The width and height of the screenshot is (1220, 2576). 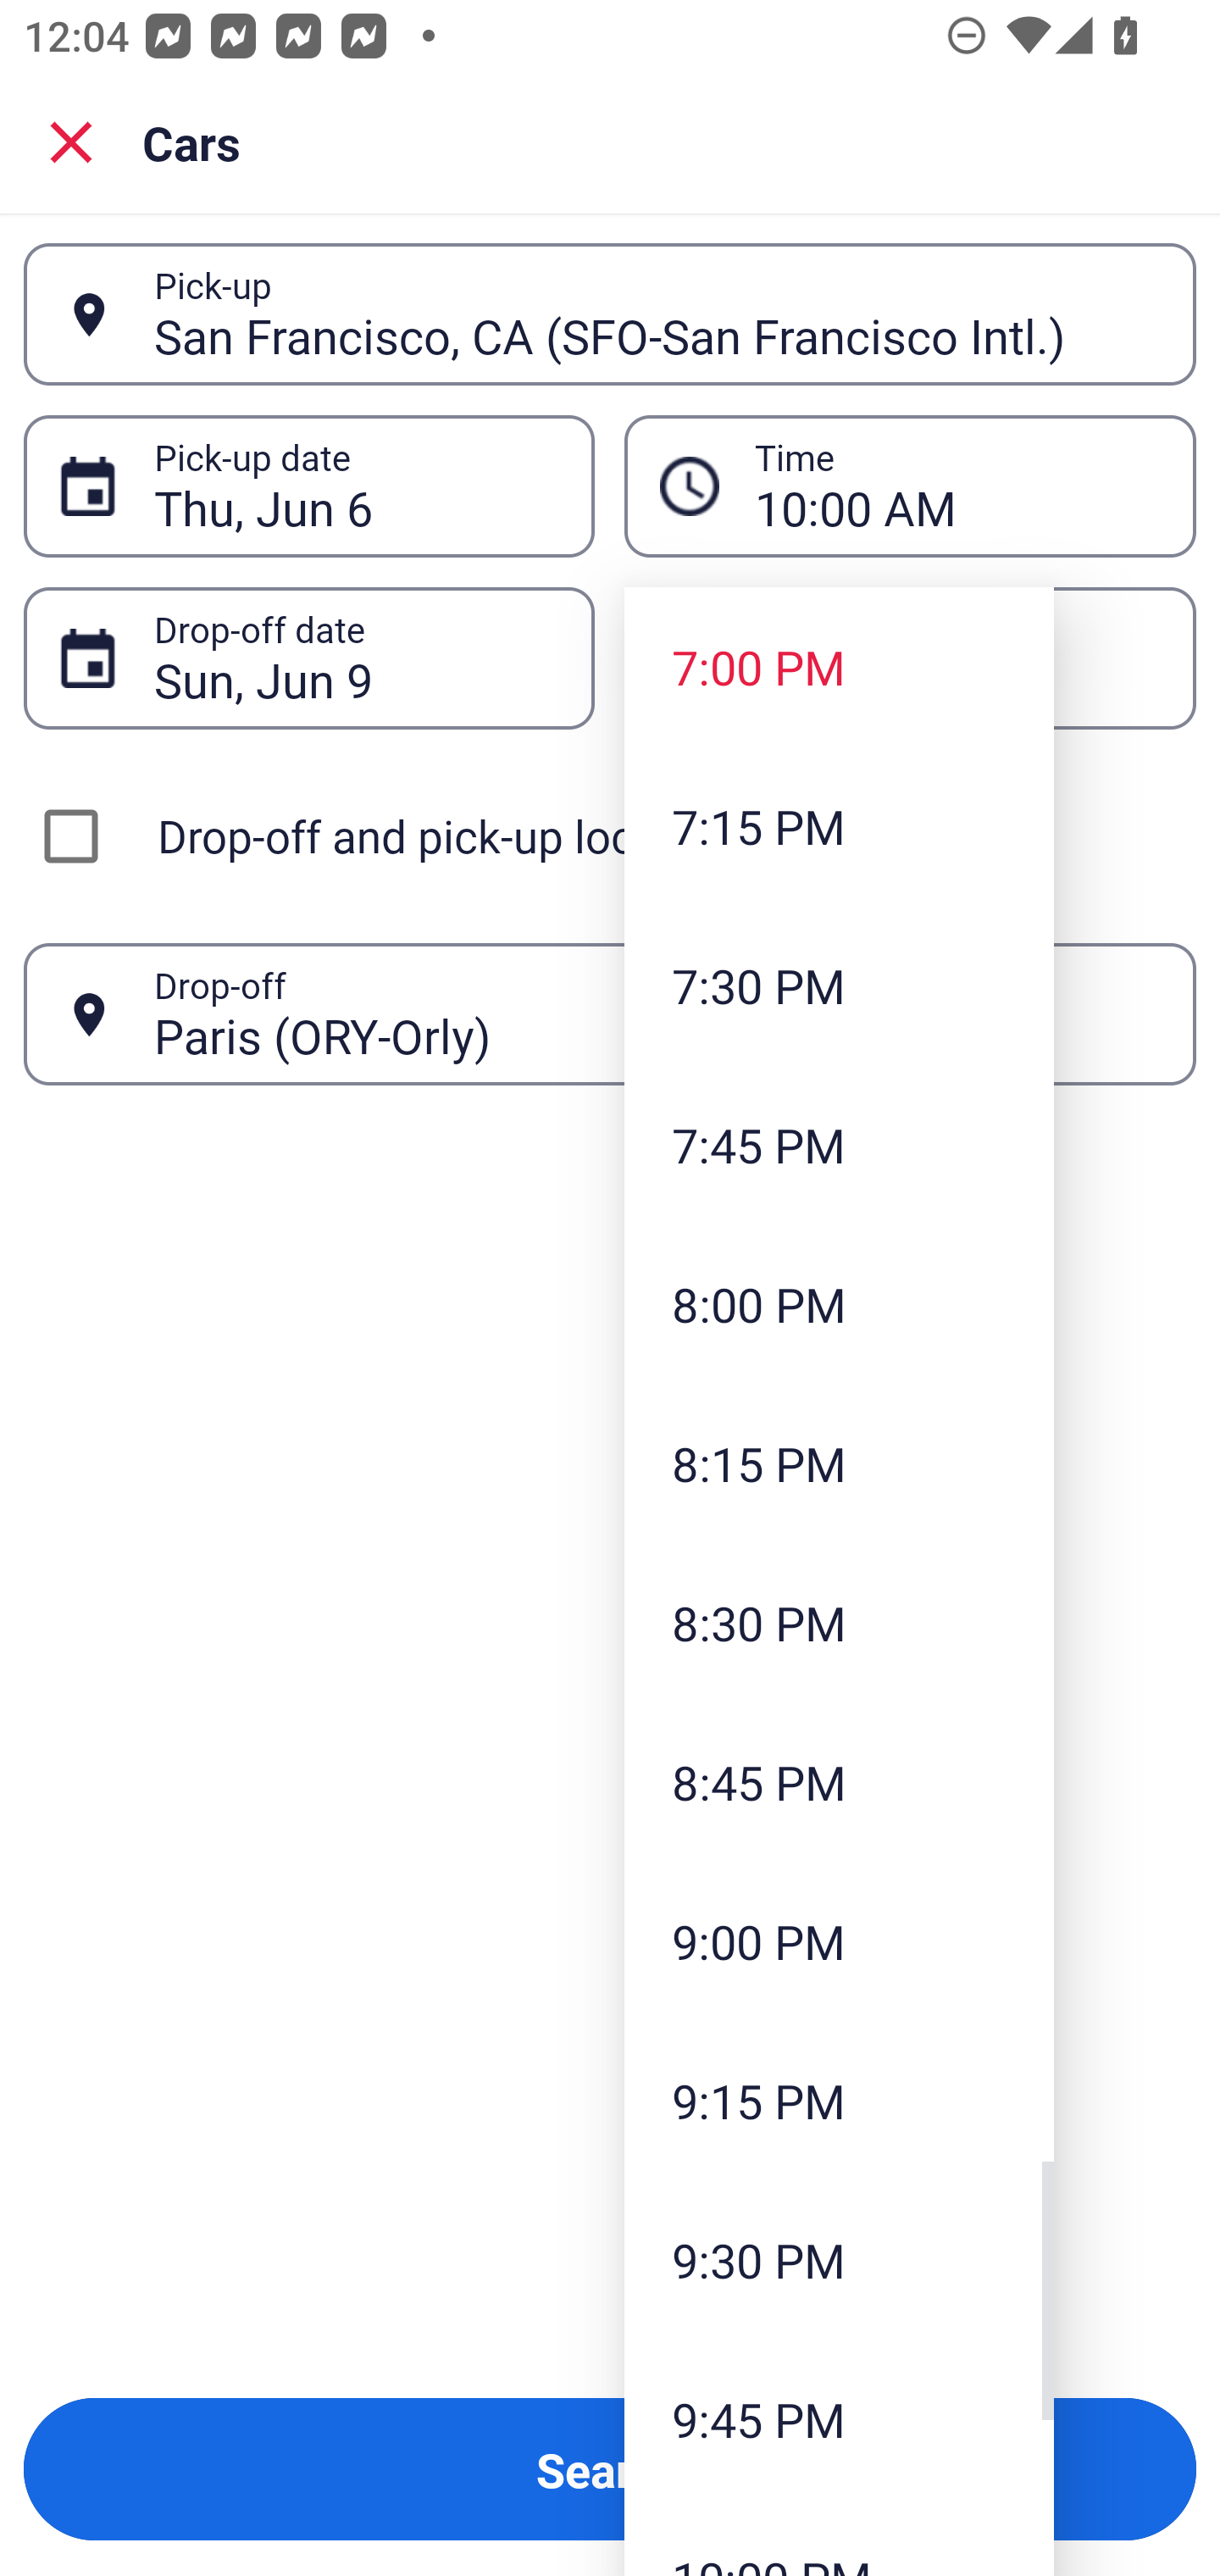 I want to click on 9:30 PM, so click(x=839, y=2259).